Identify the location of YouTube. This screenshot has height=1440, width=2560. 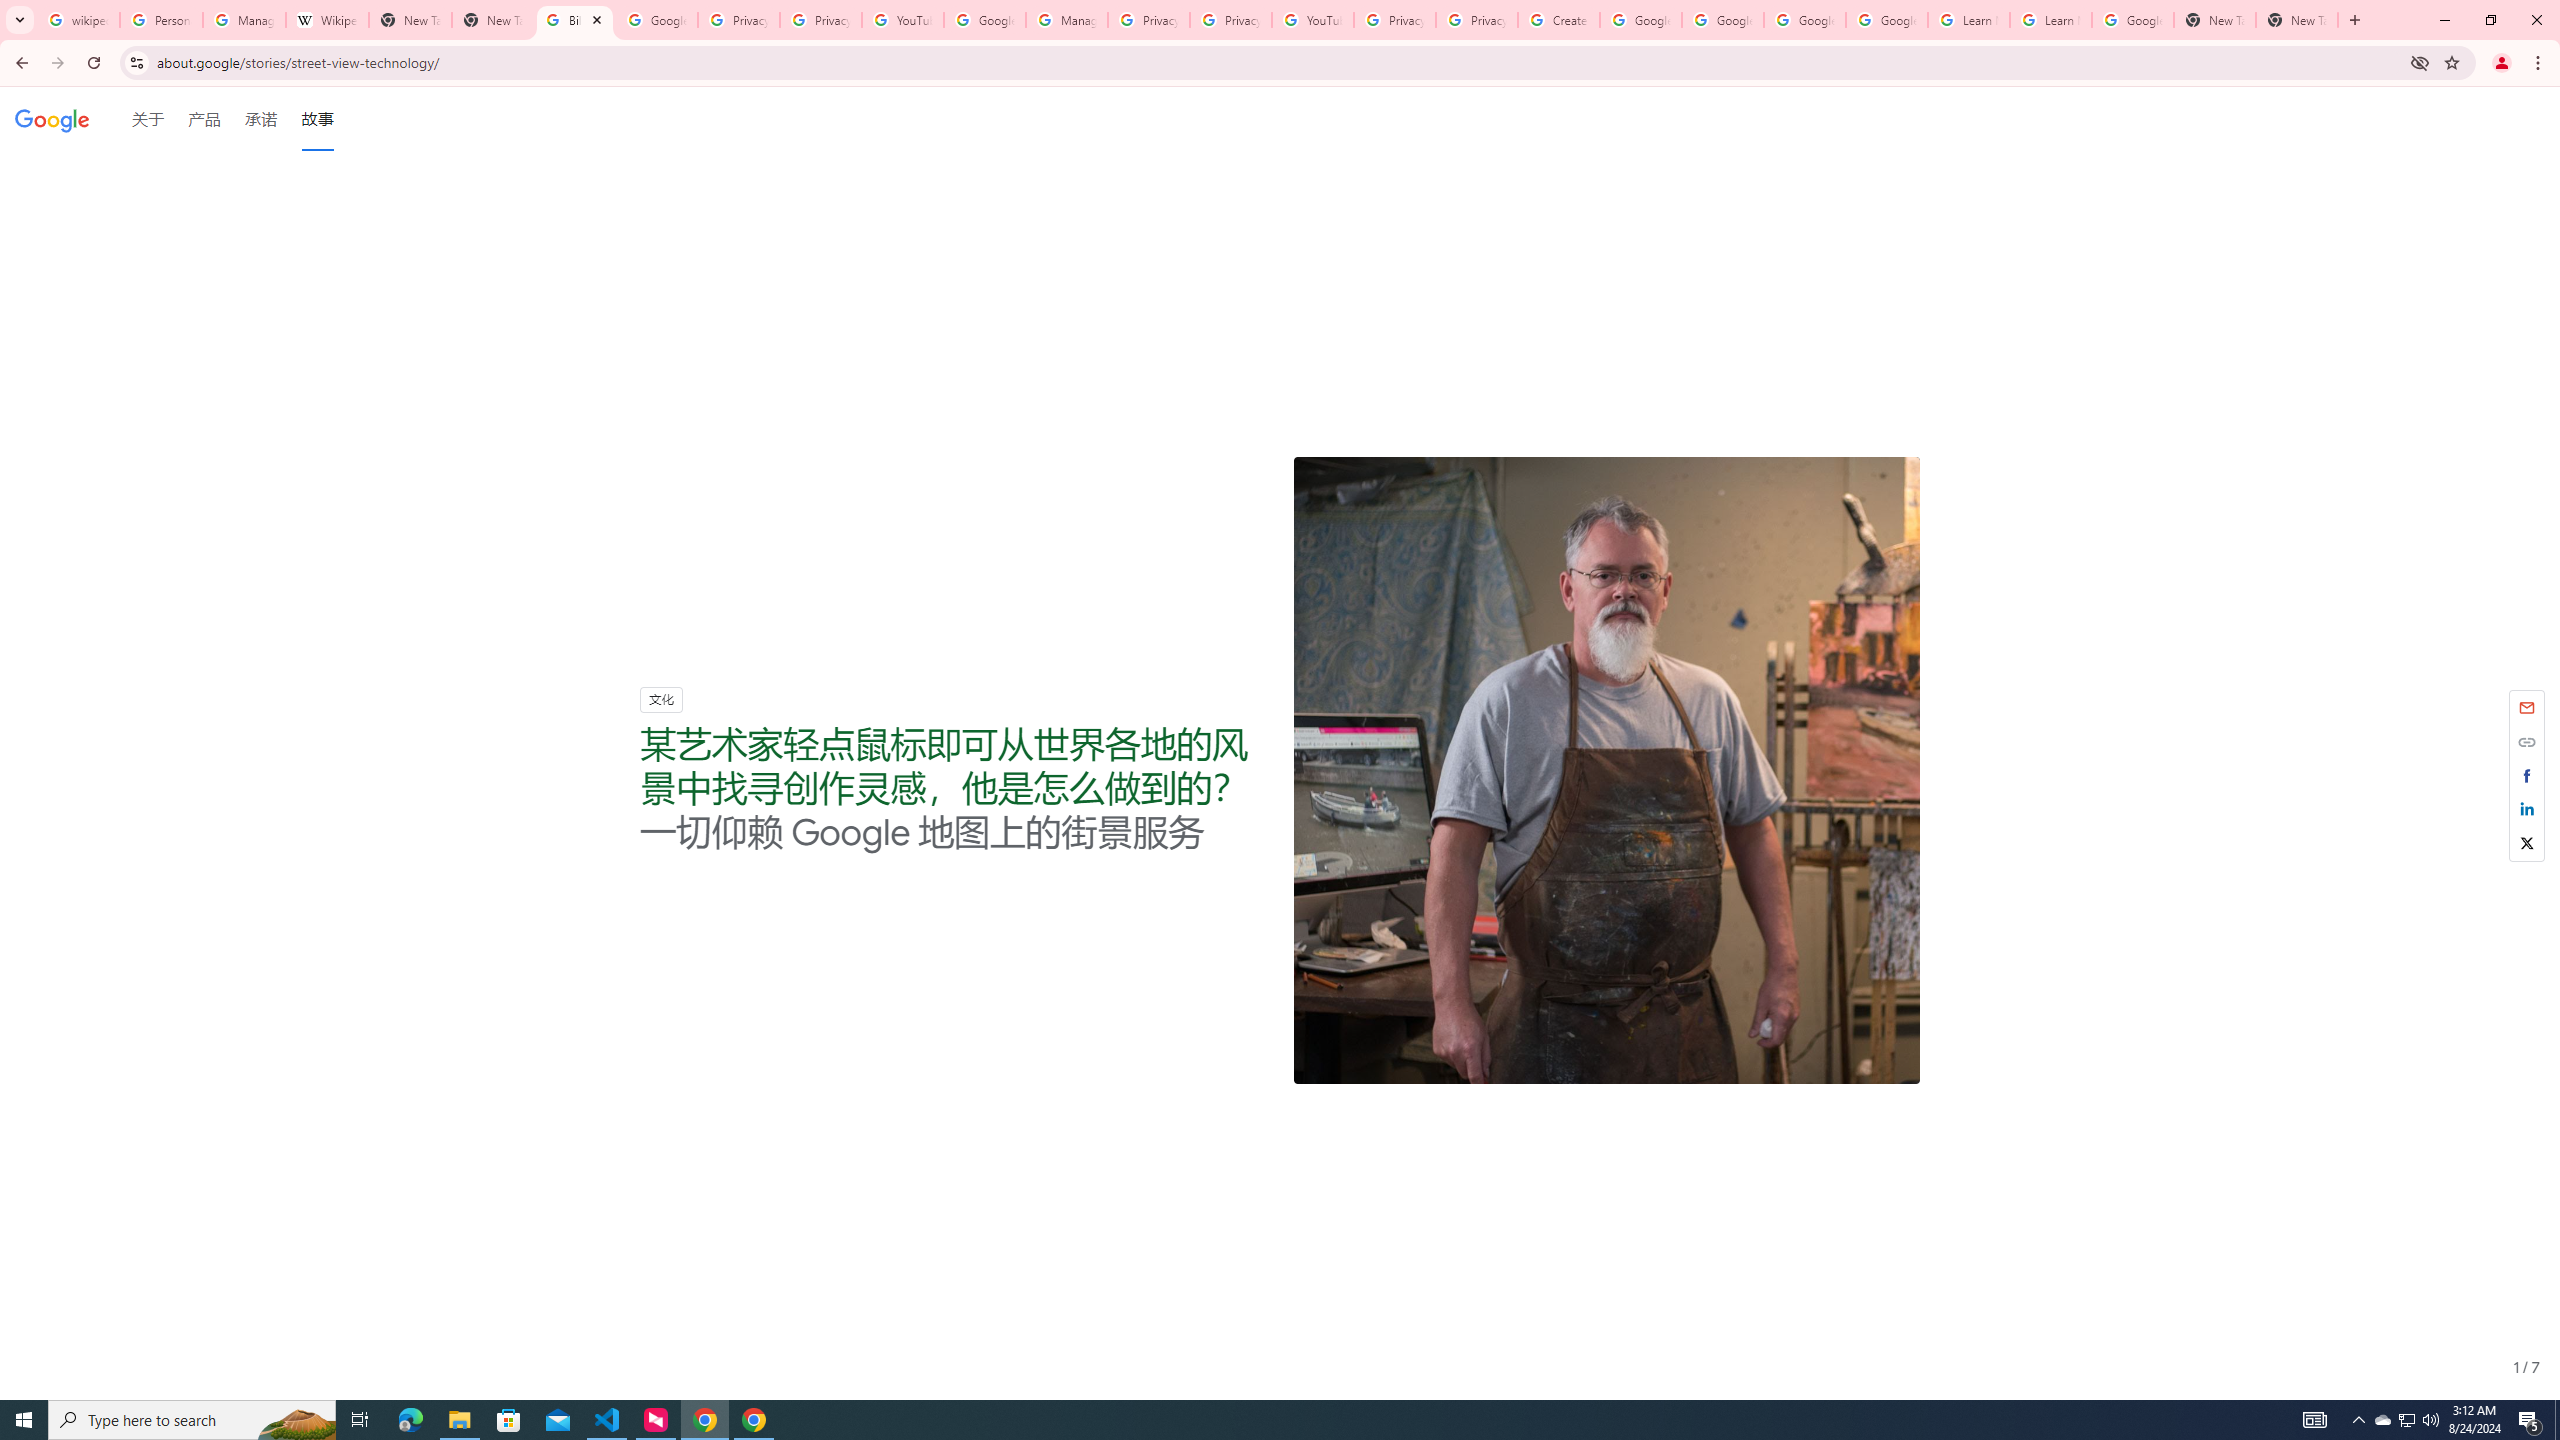
(902, 20).